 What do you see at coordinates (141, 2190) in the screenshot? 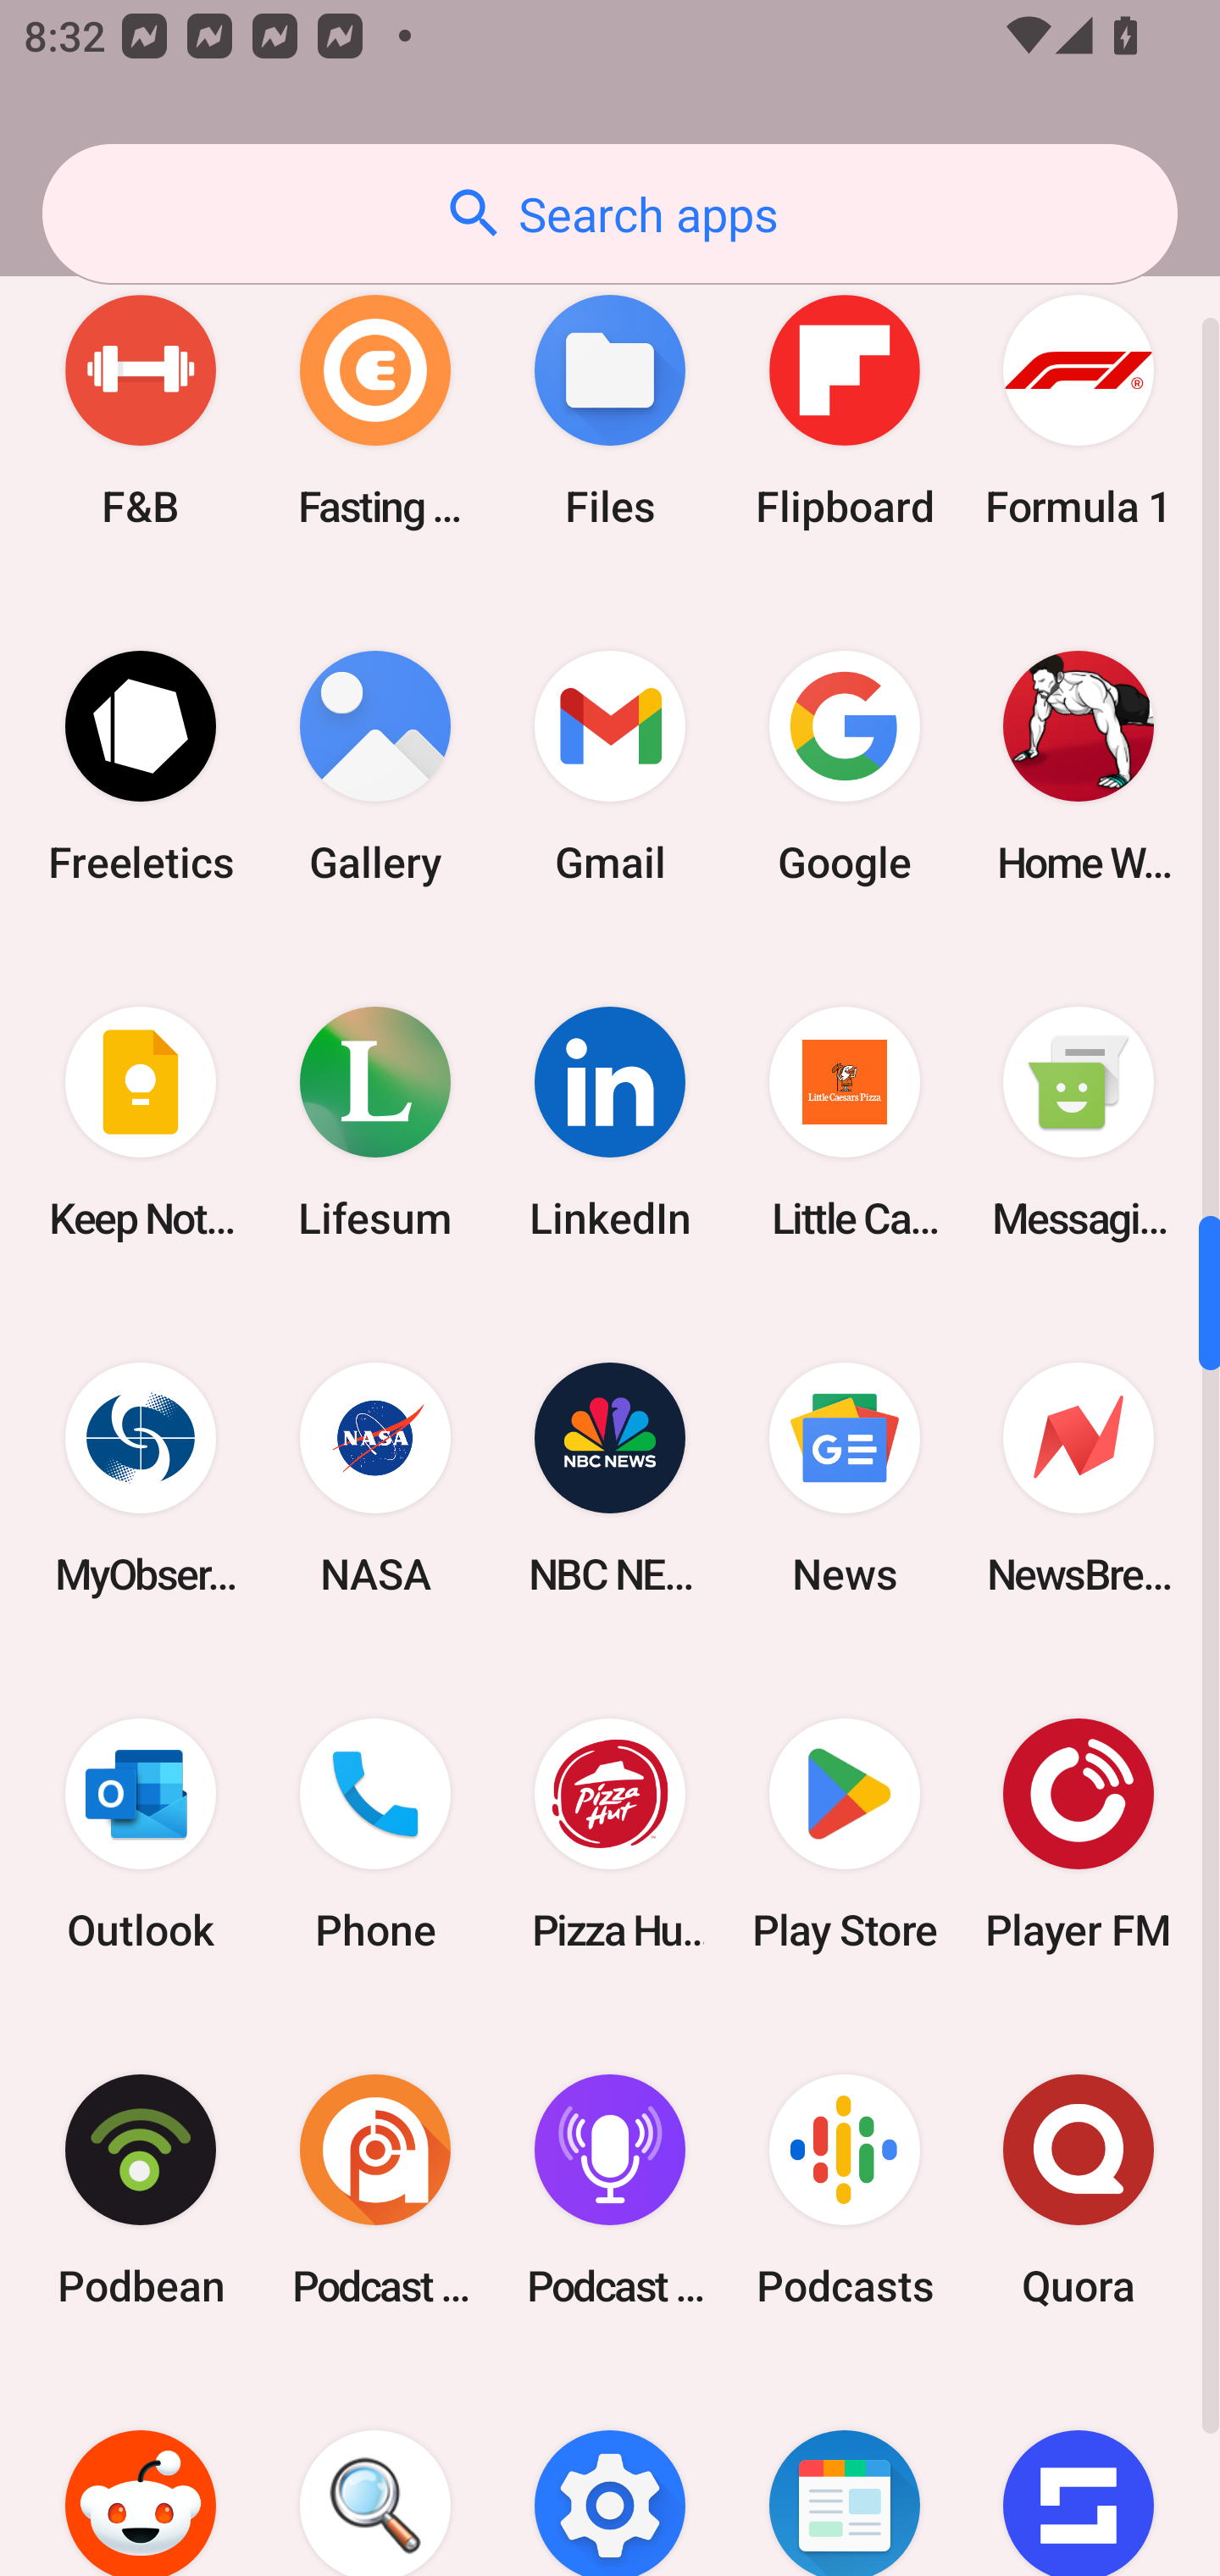
I see `Podbean` at bounding box center [141, 2190].